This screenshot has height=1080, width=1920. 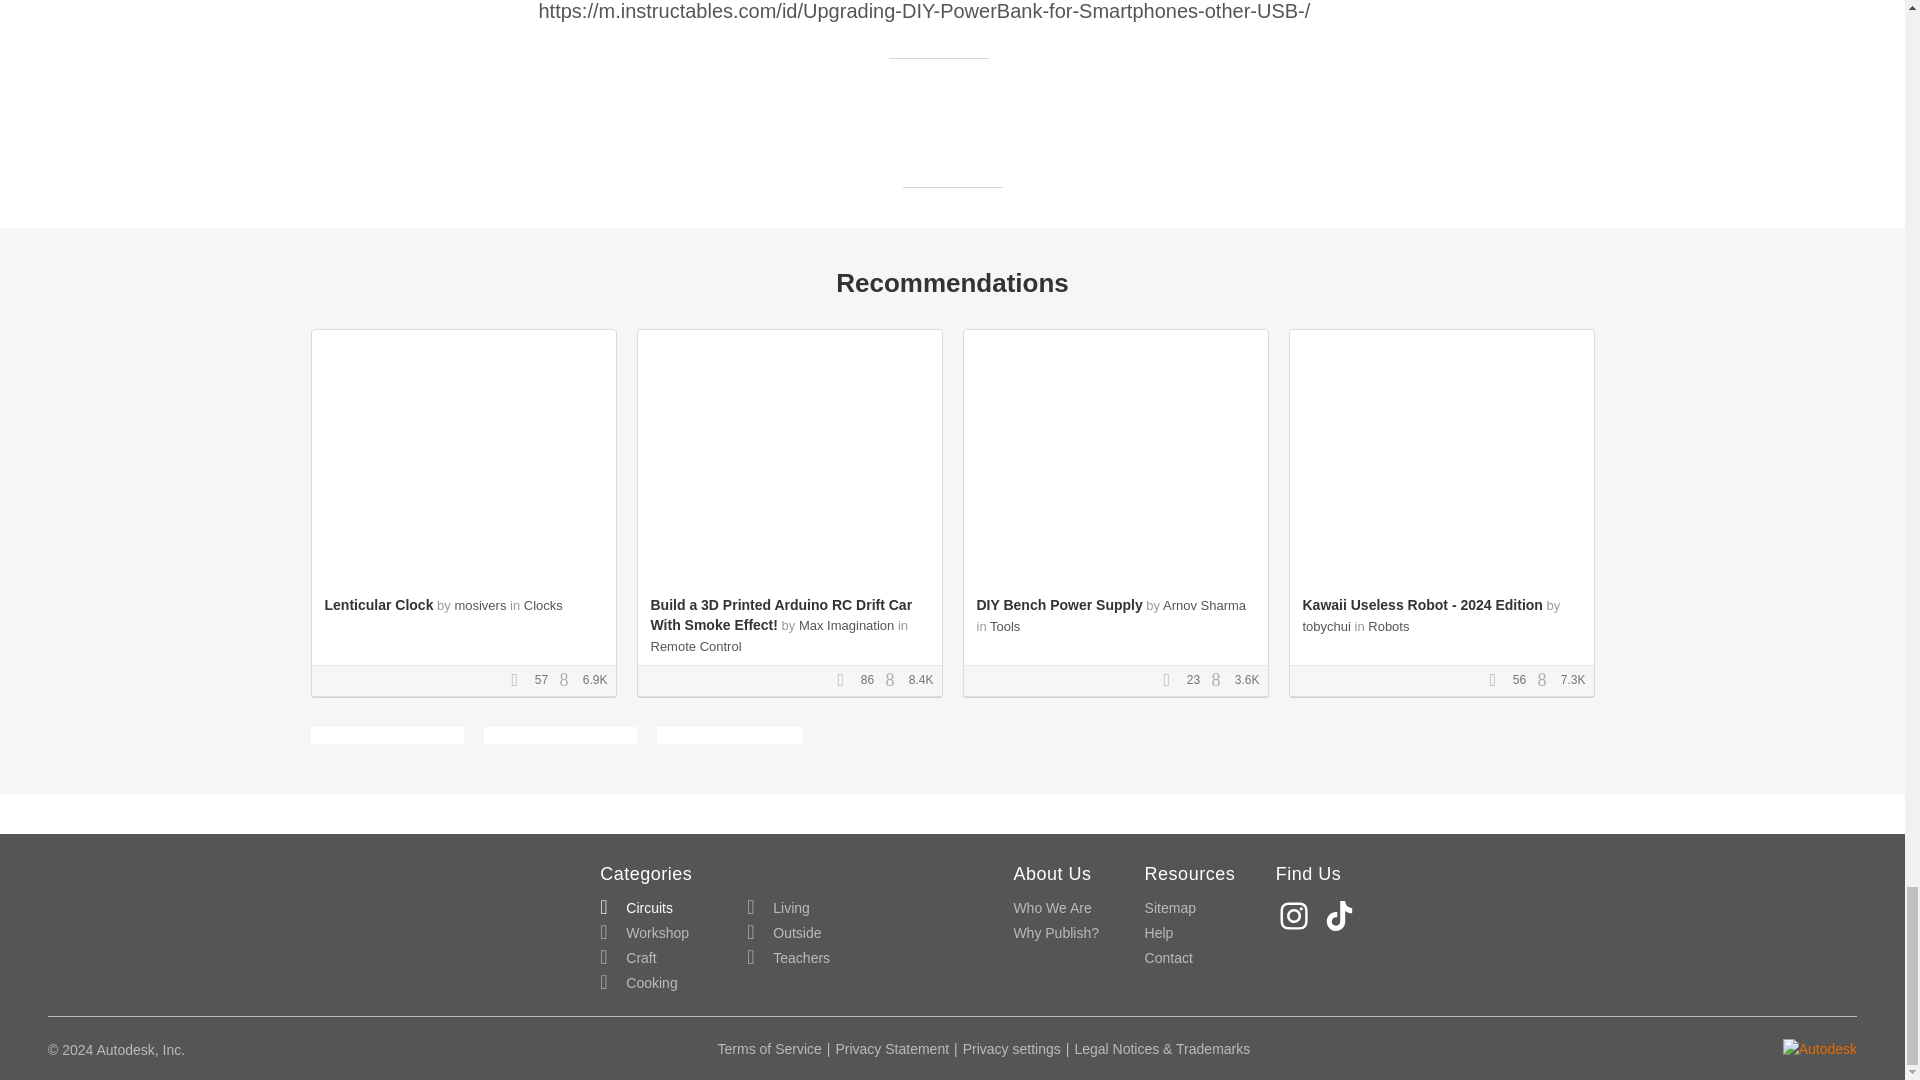 What do you see at coordinates (644, 934) in the screenshot?
I see `Workshop` at bounding box center [644, 934].